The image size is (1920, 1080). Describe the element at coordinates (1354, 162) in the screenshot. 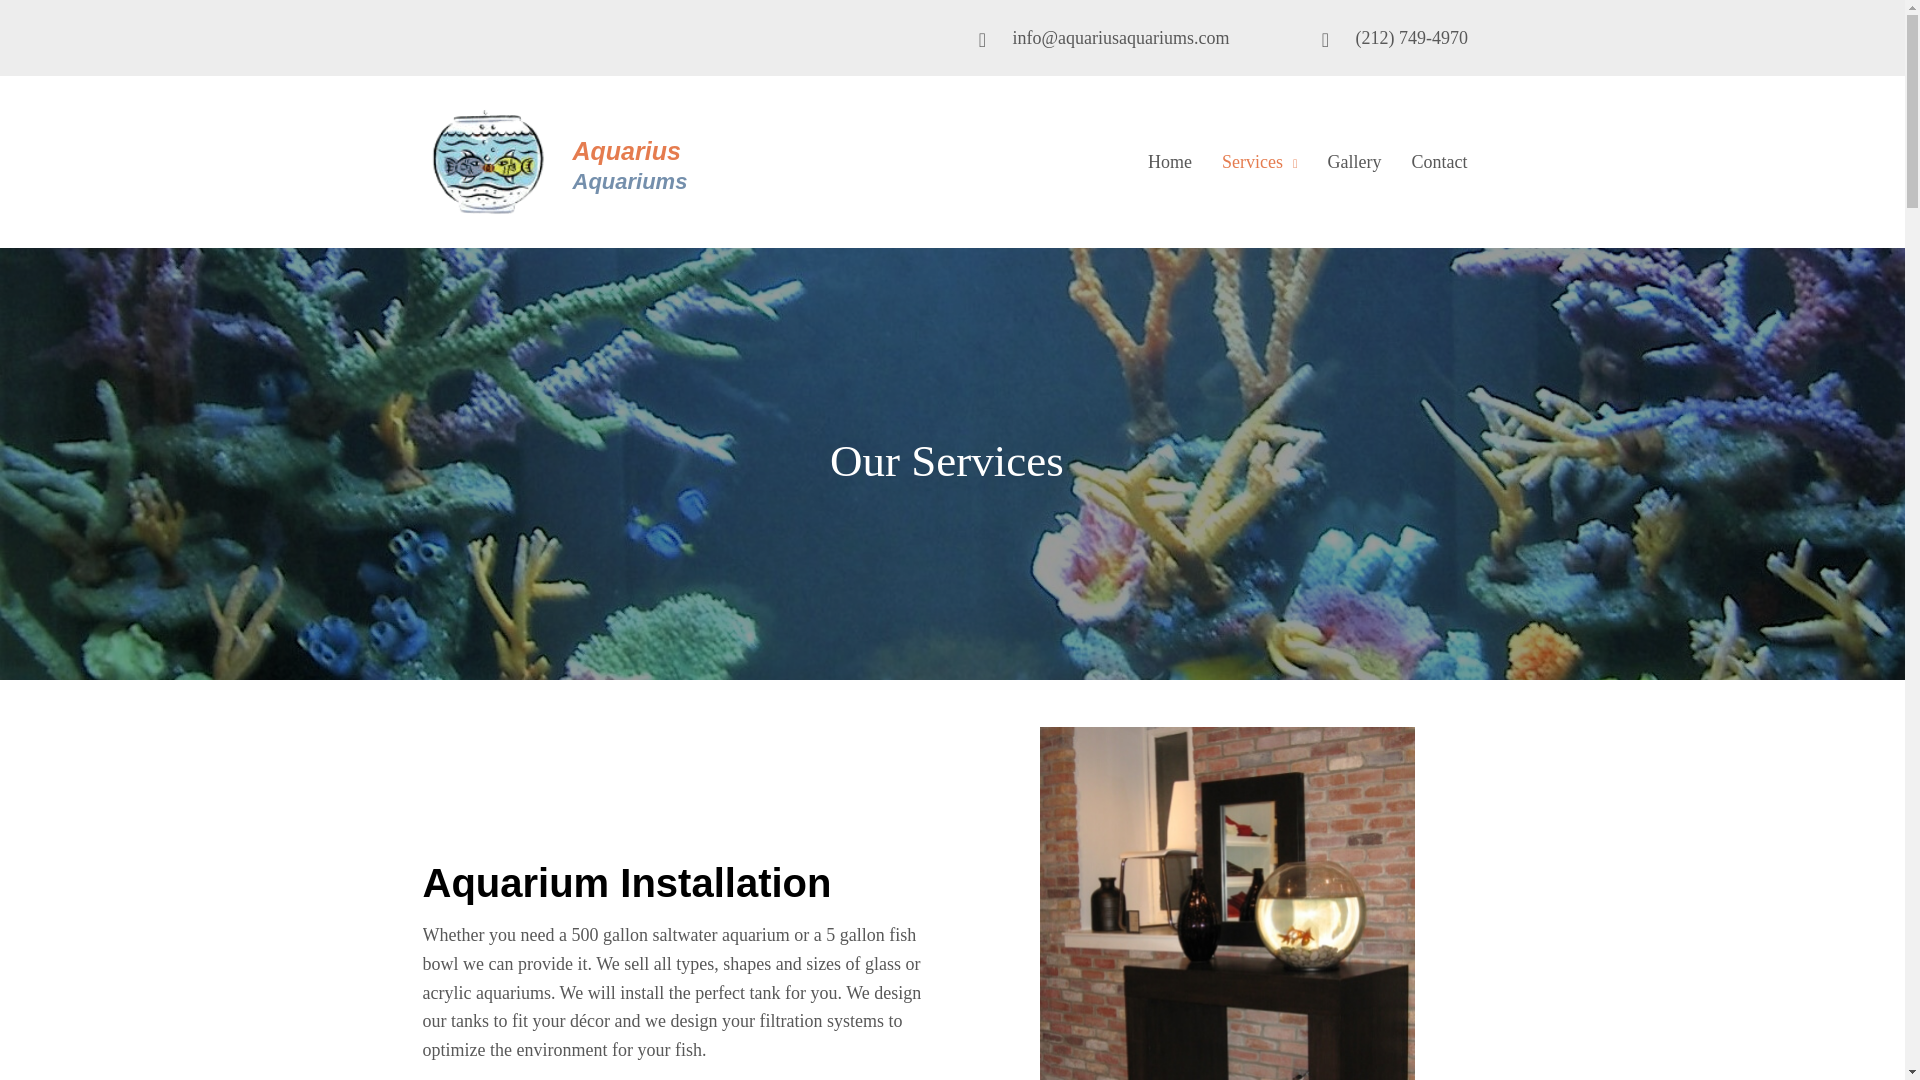

I see `Gallery` at that location.